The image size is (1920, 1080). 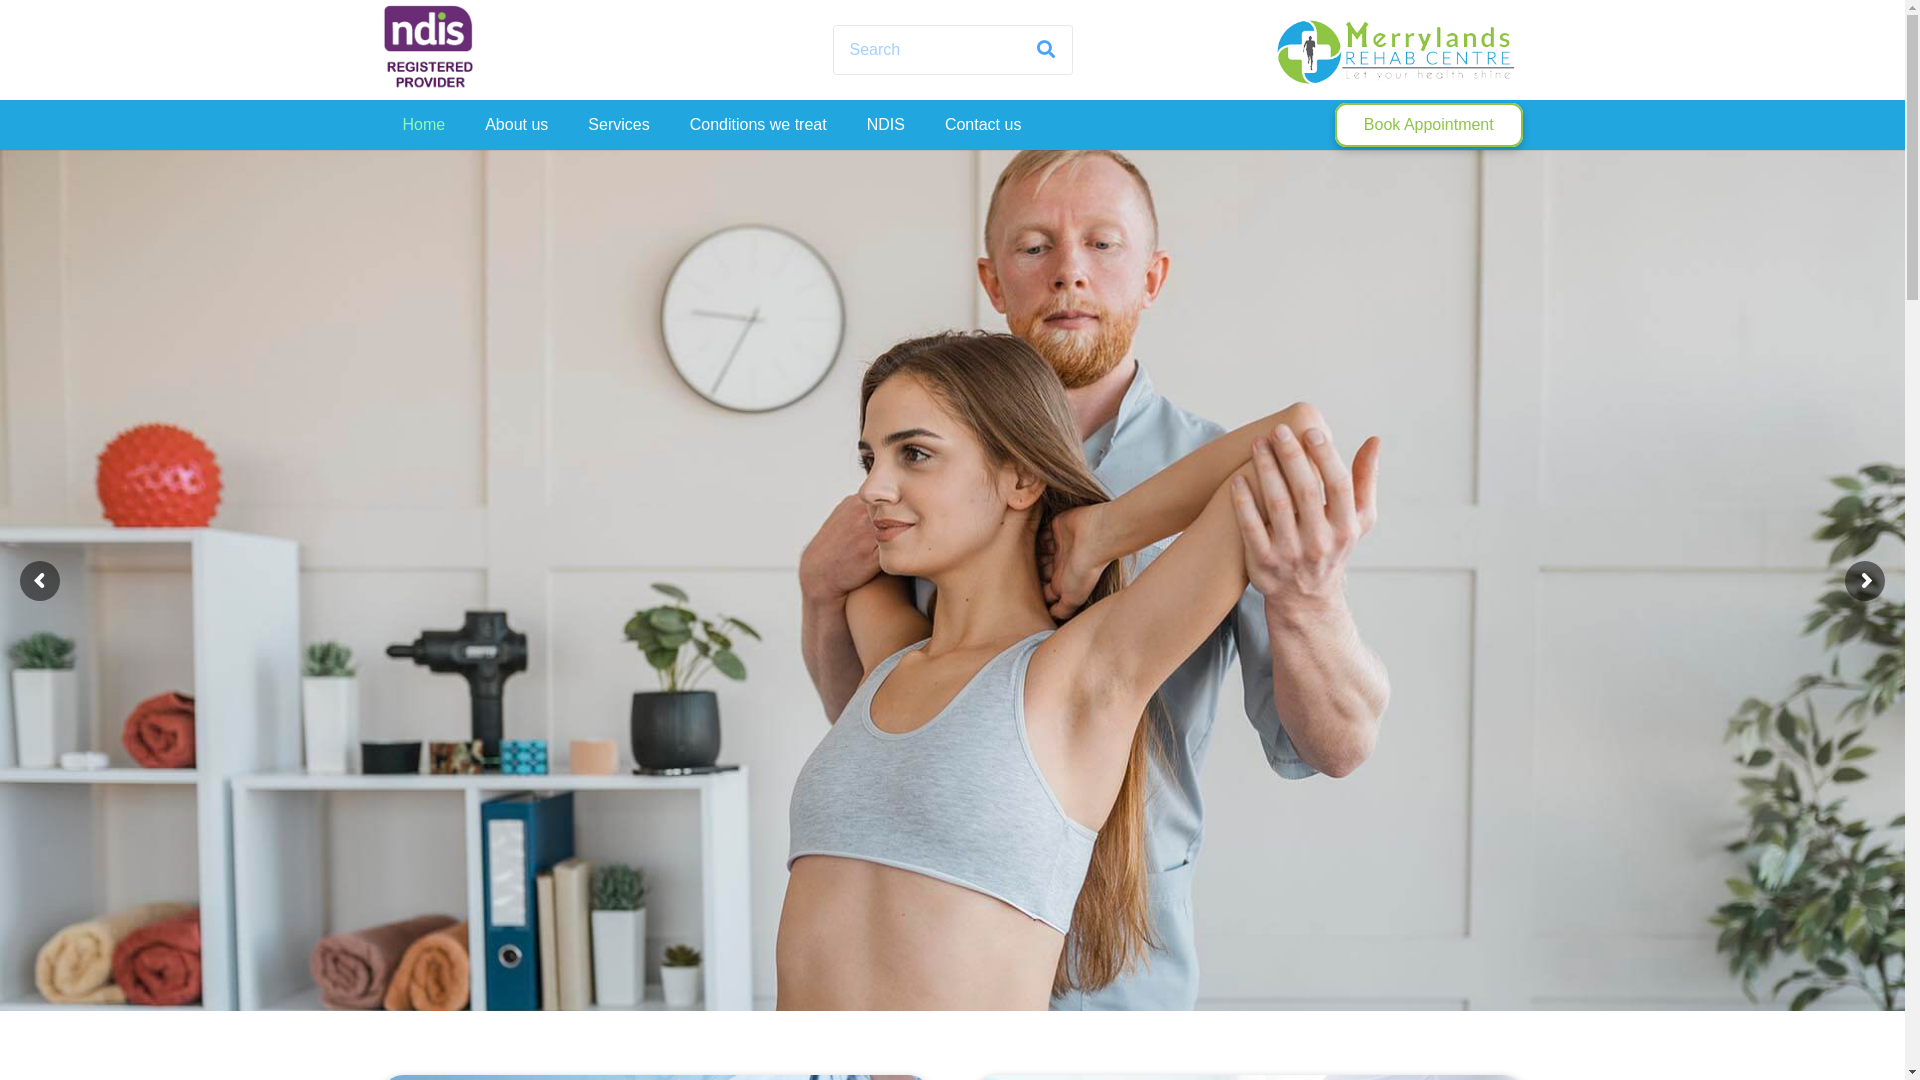 I want to click on Services, so click(x=618, y=125).